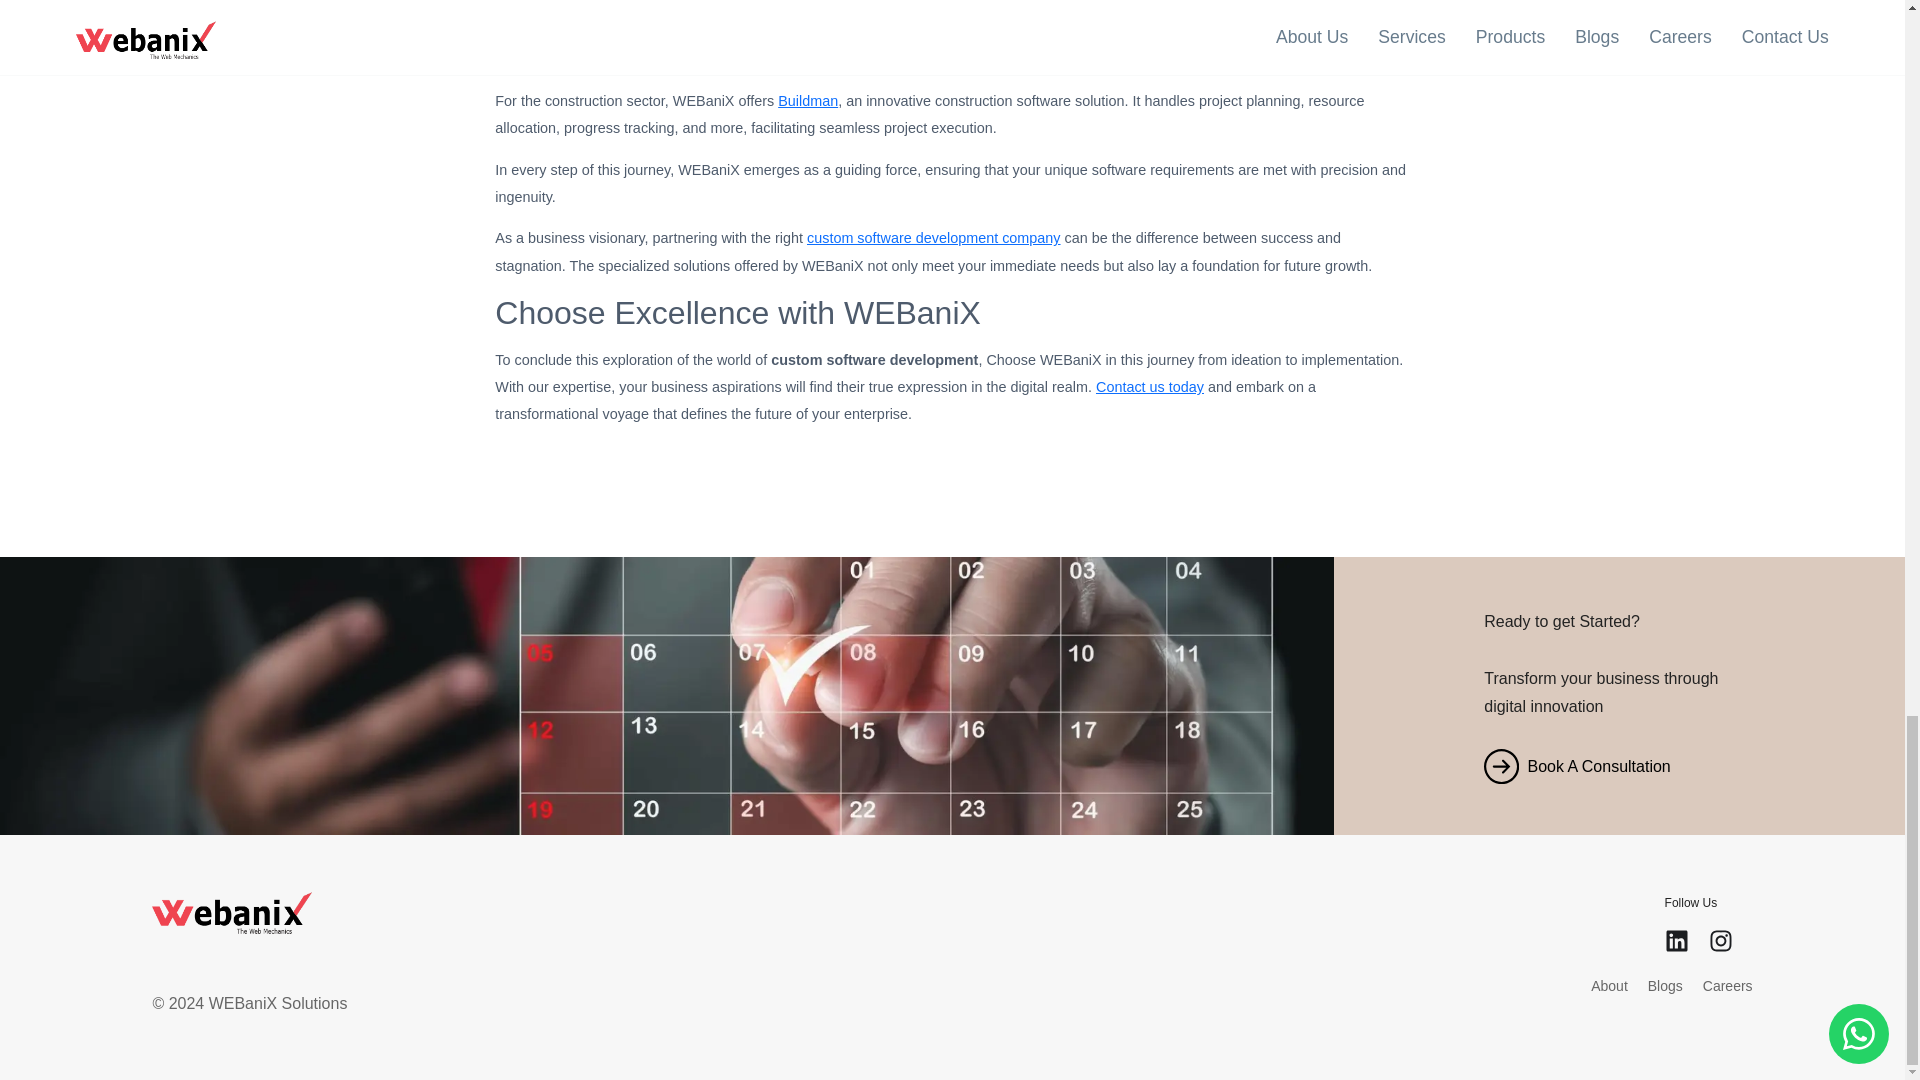  I want to click on Book A Consultation, so click(1619, 766).